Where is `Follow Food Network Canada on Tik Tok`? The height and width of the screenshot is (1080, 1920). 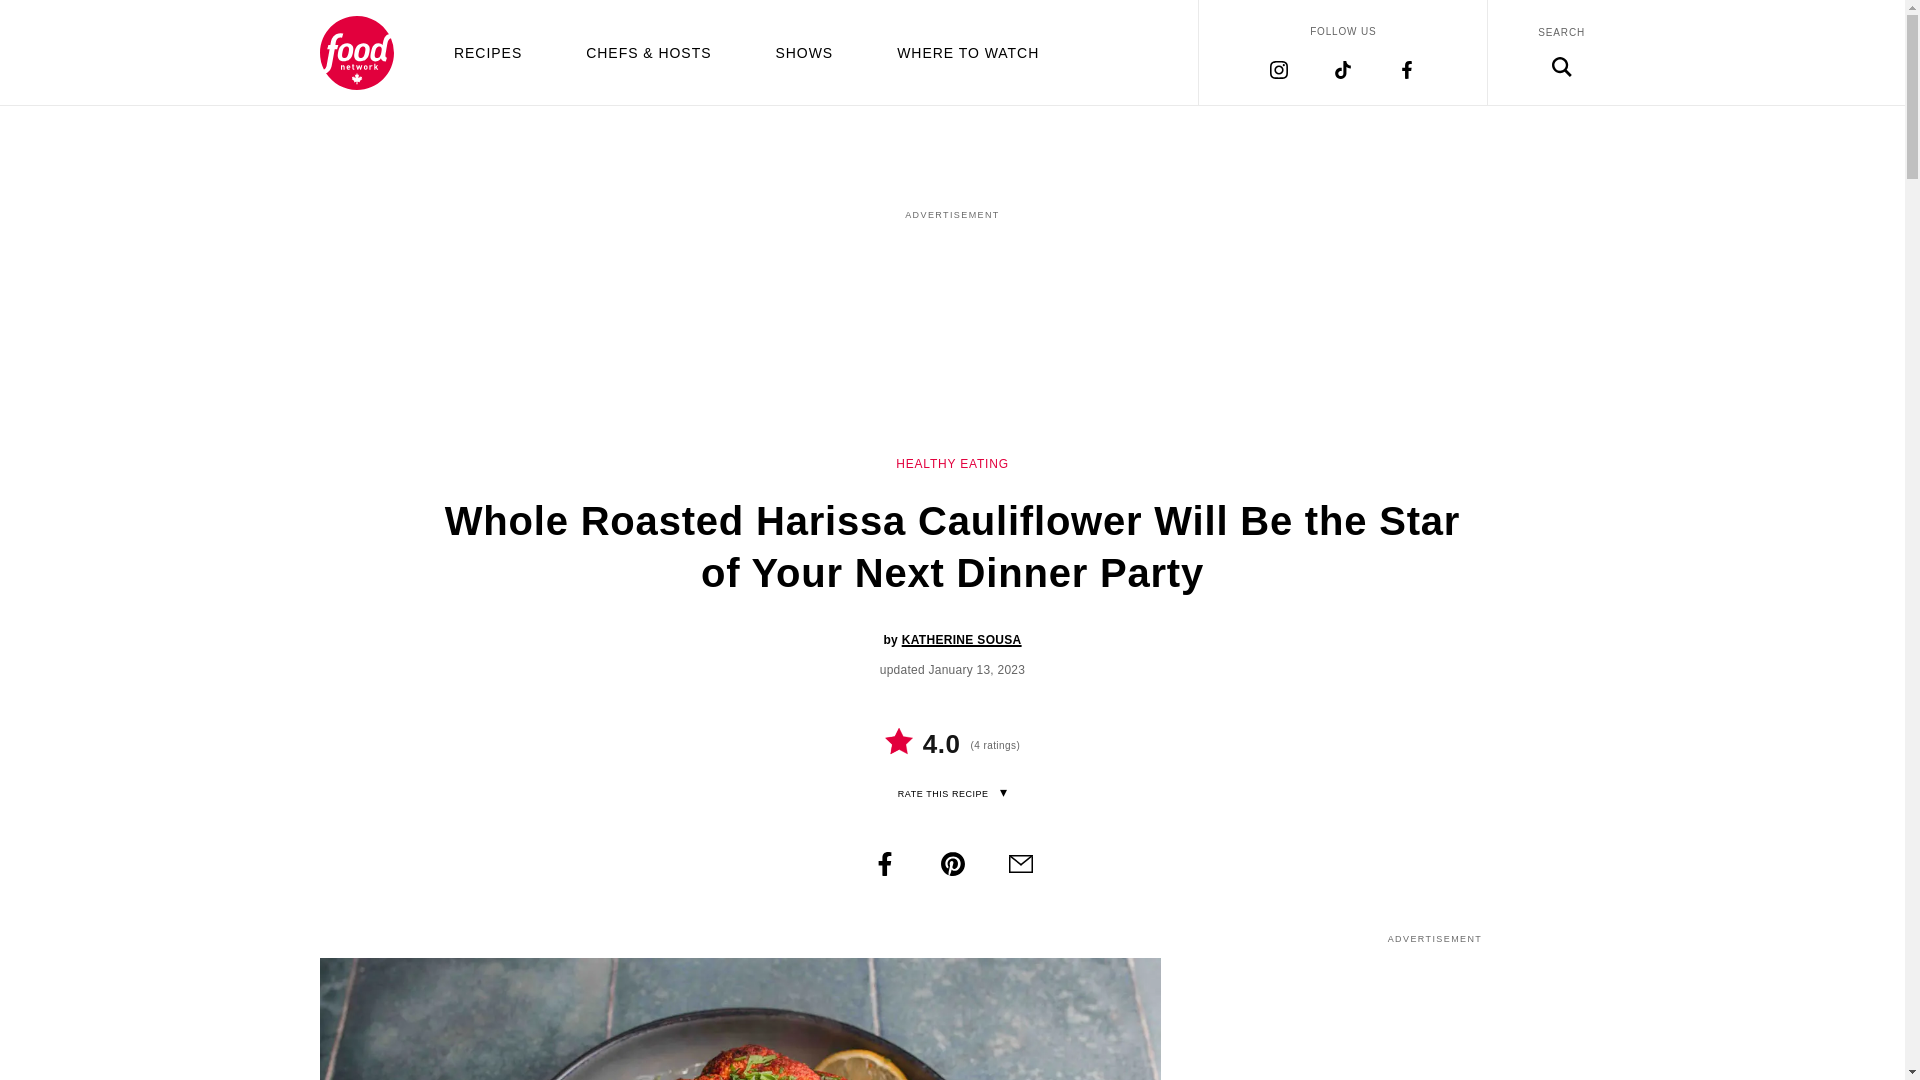 Follow Food Network Canada on Tik Tok is located at coordinates (1342, 69).